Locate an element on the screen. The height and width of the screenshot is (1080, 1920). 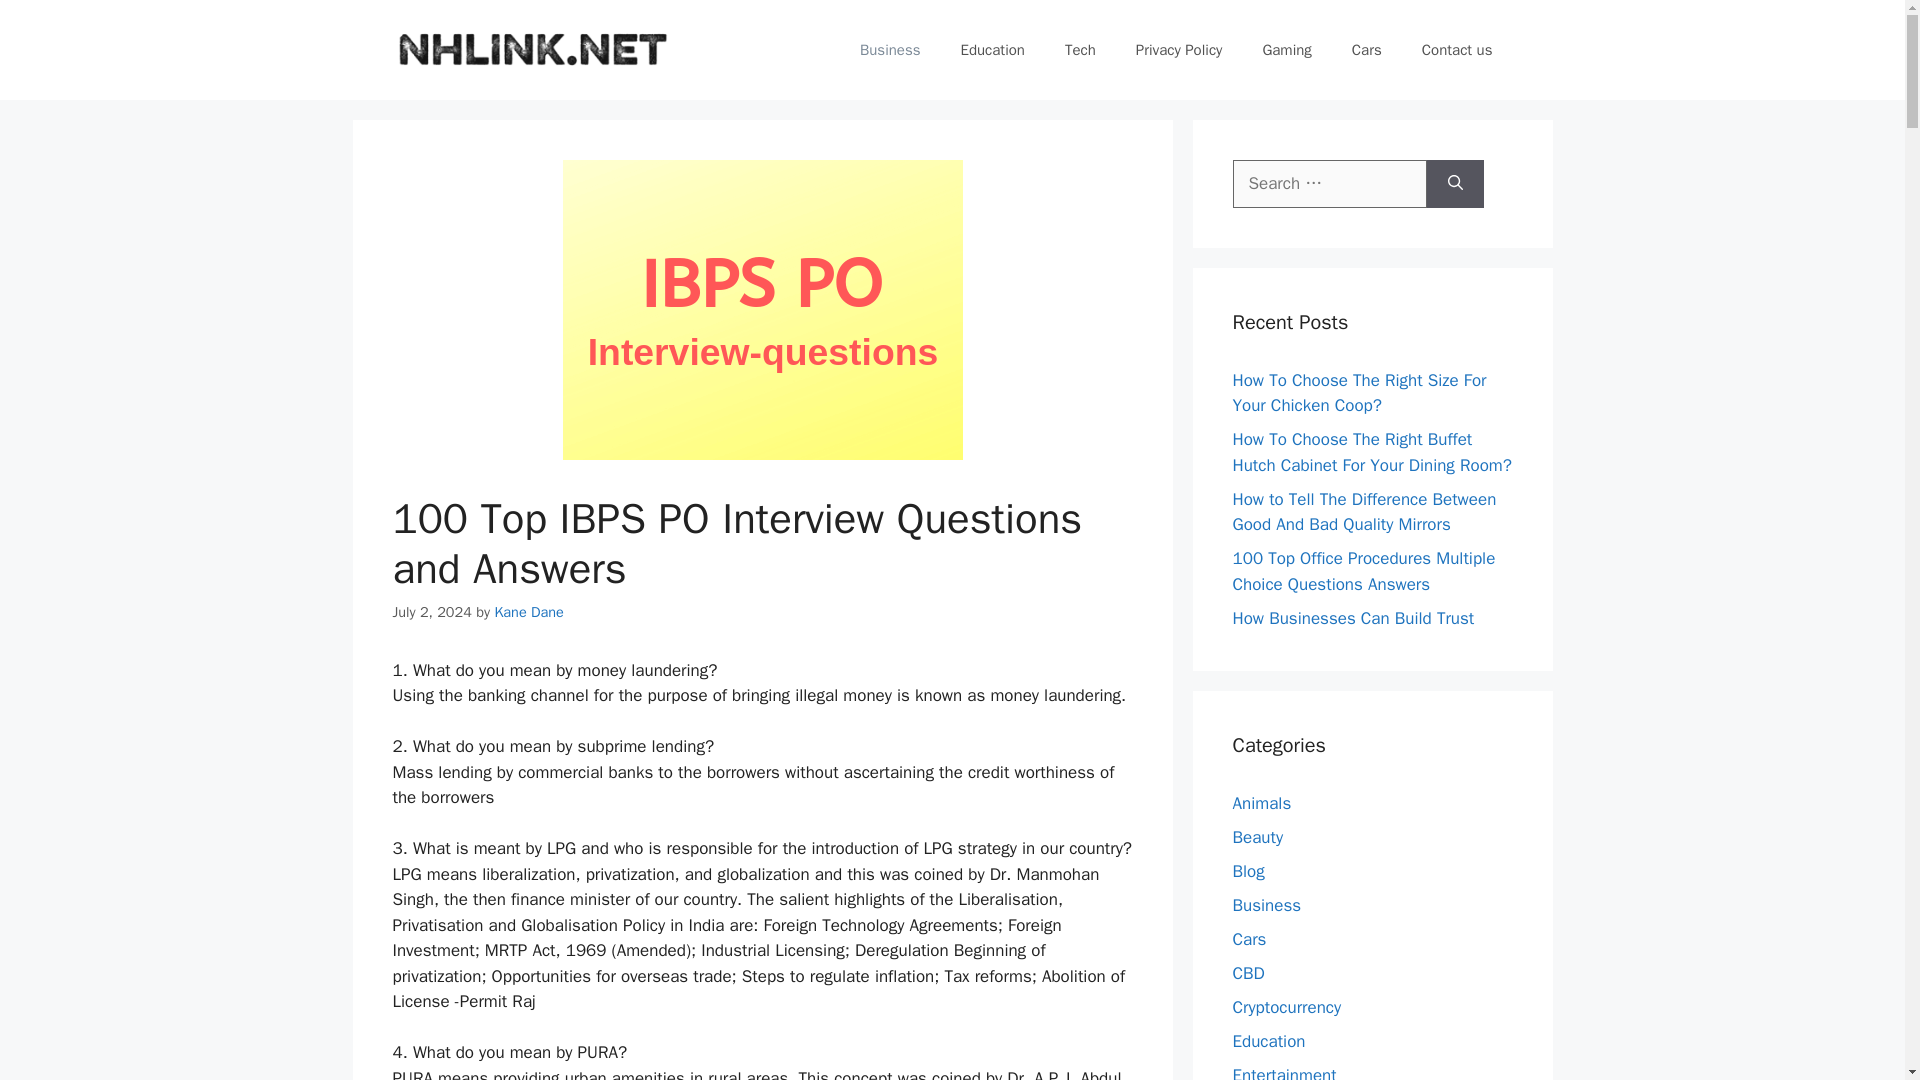
Tech is located at coordinates (1080, 50).